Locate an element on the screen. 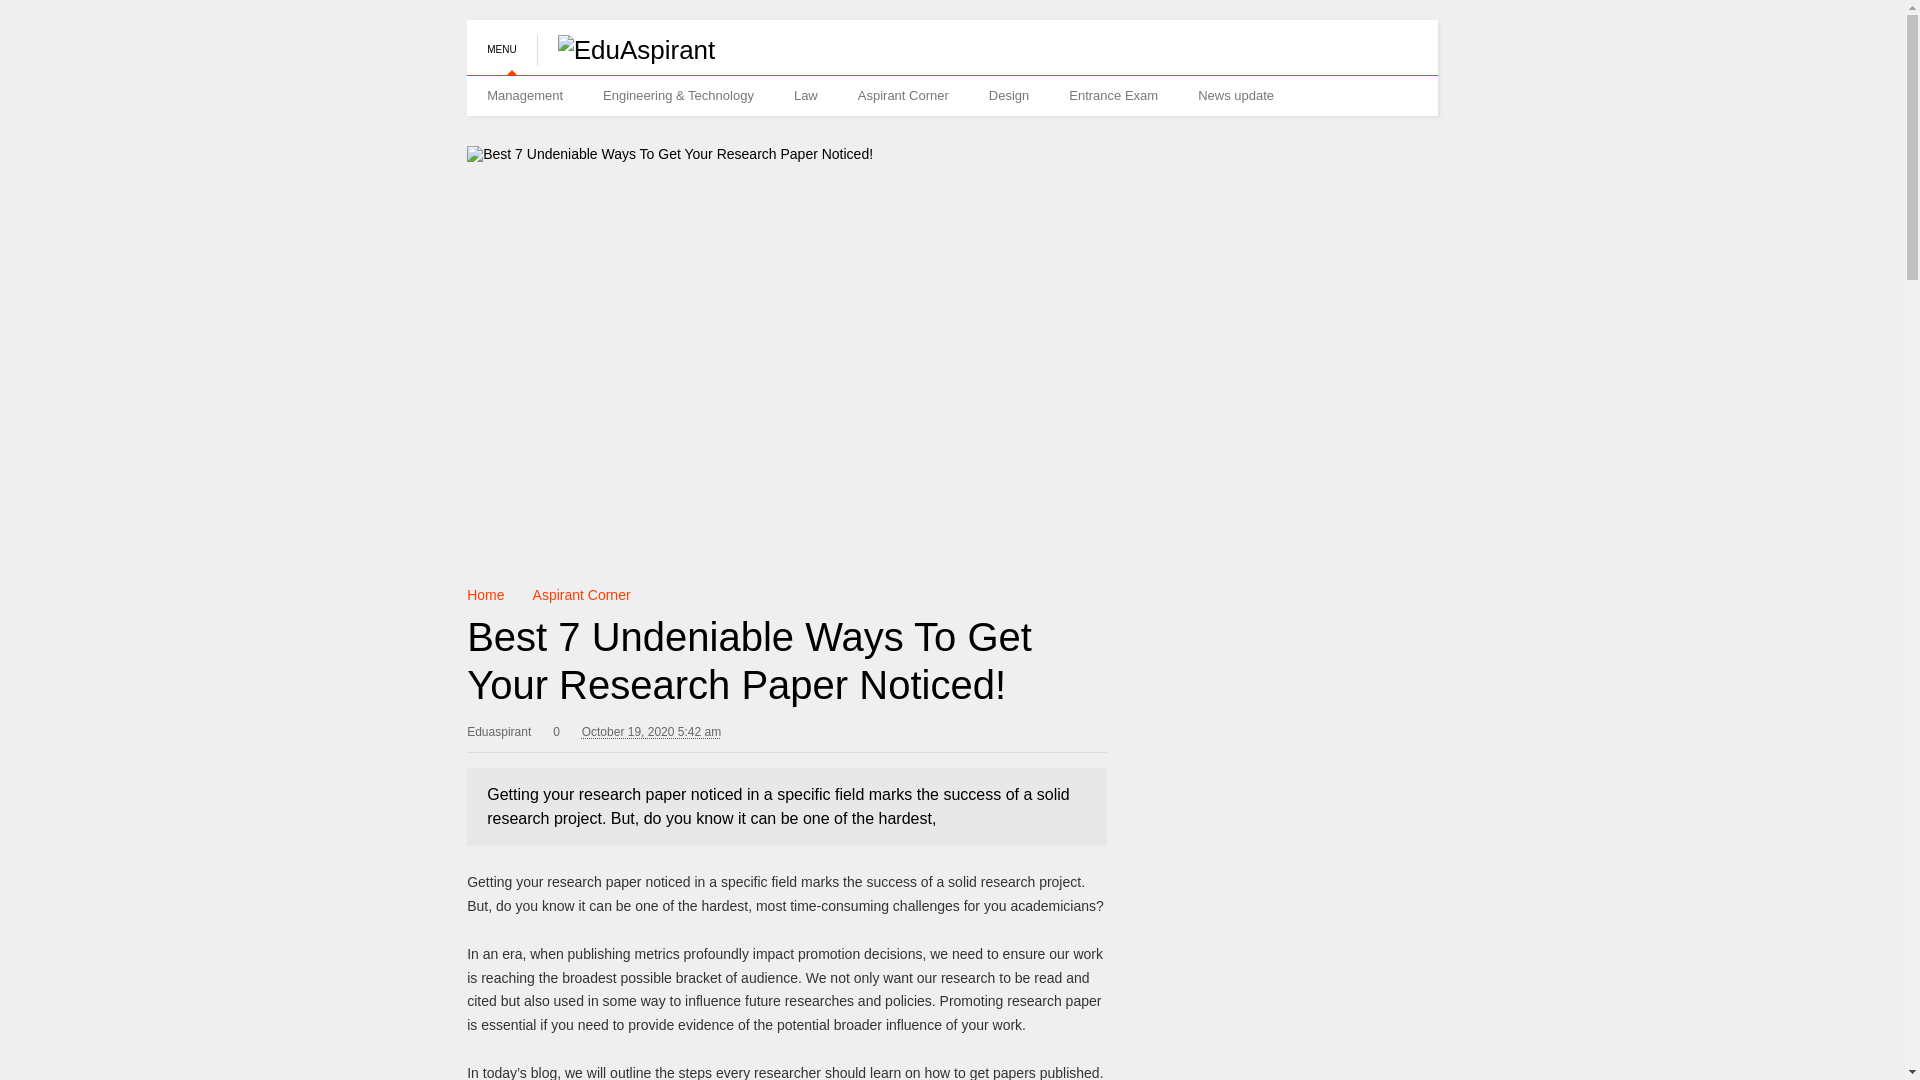 The width and height of the screenshot is (1920, 1080). Law is located at coordinates (805, 95).